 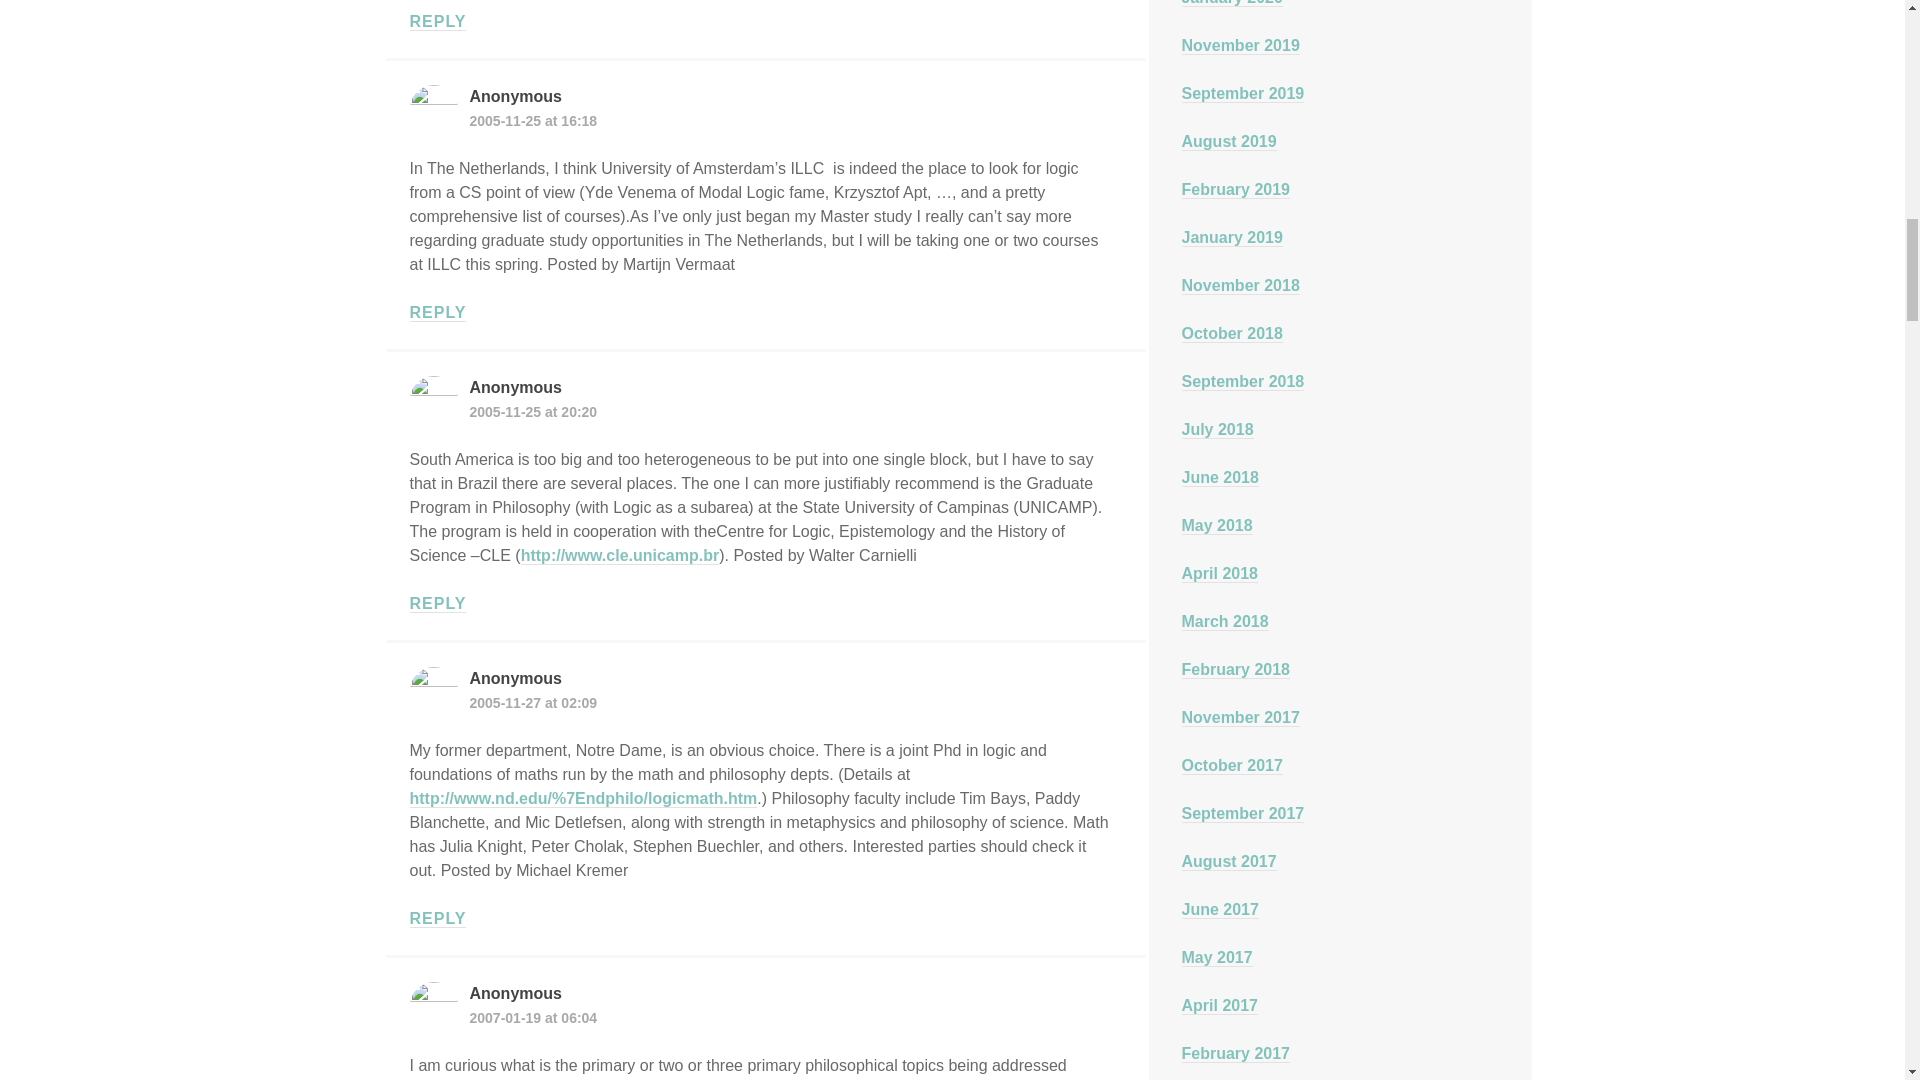 I want to click on 2005-11-25 at 16:18, so click(x=534, y=120).